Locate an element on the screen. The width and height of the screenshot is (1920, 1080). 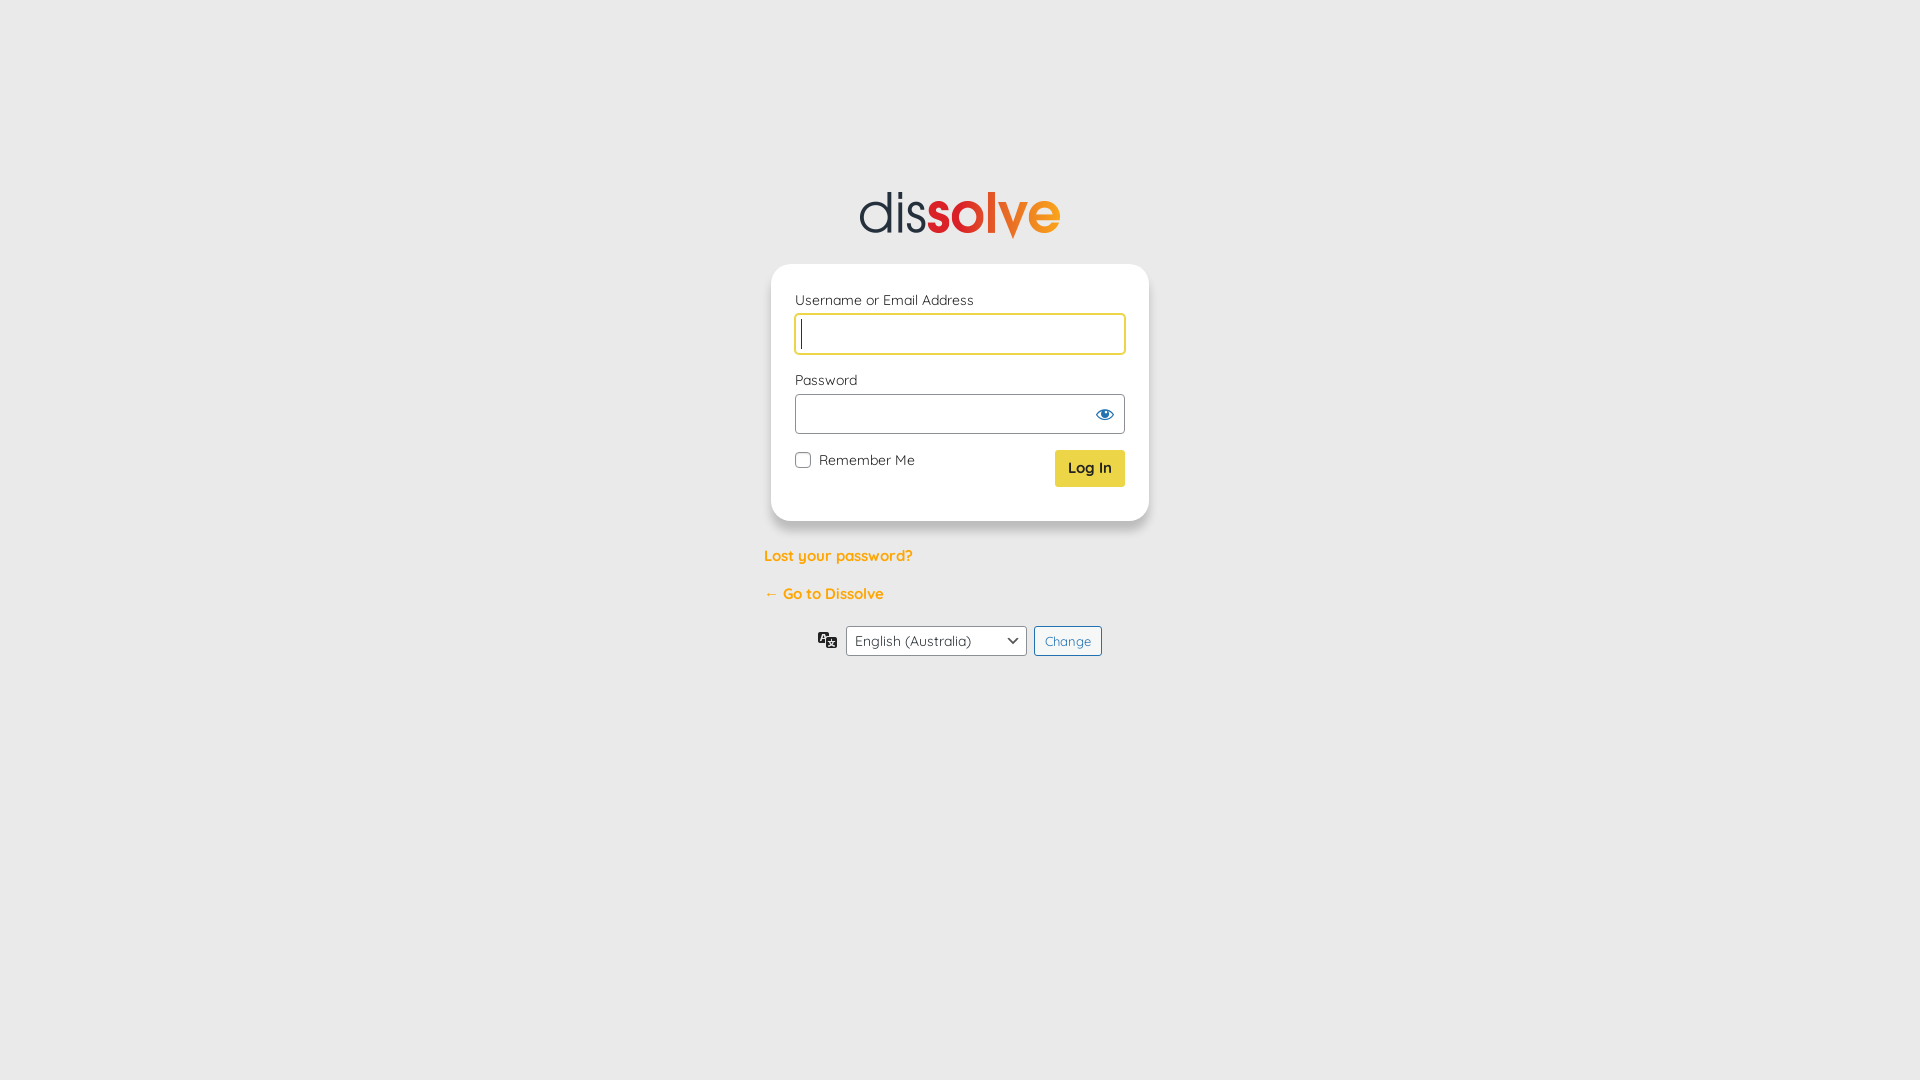
Dissolve is located at coordinates (960, 216).